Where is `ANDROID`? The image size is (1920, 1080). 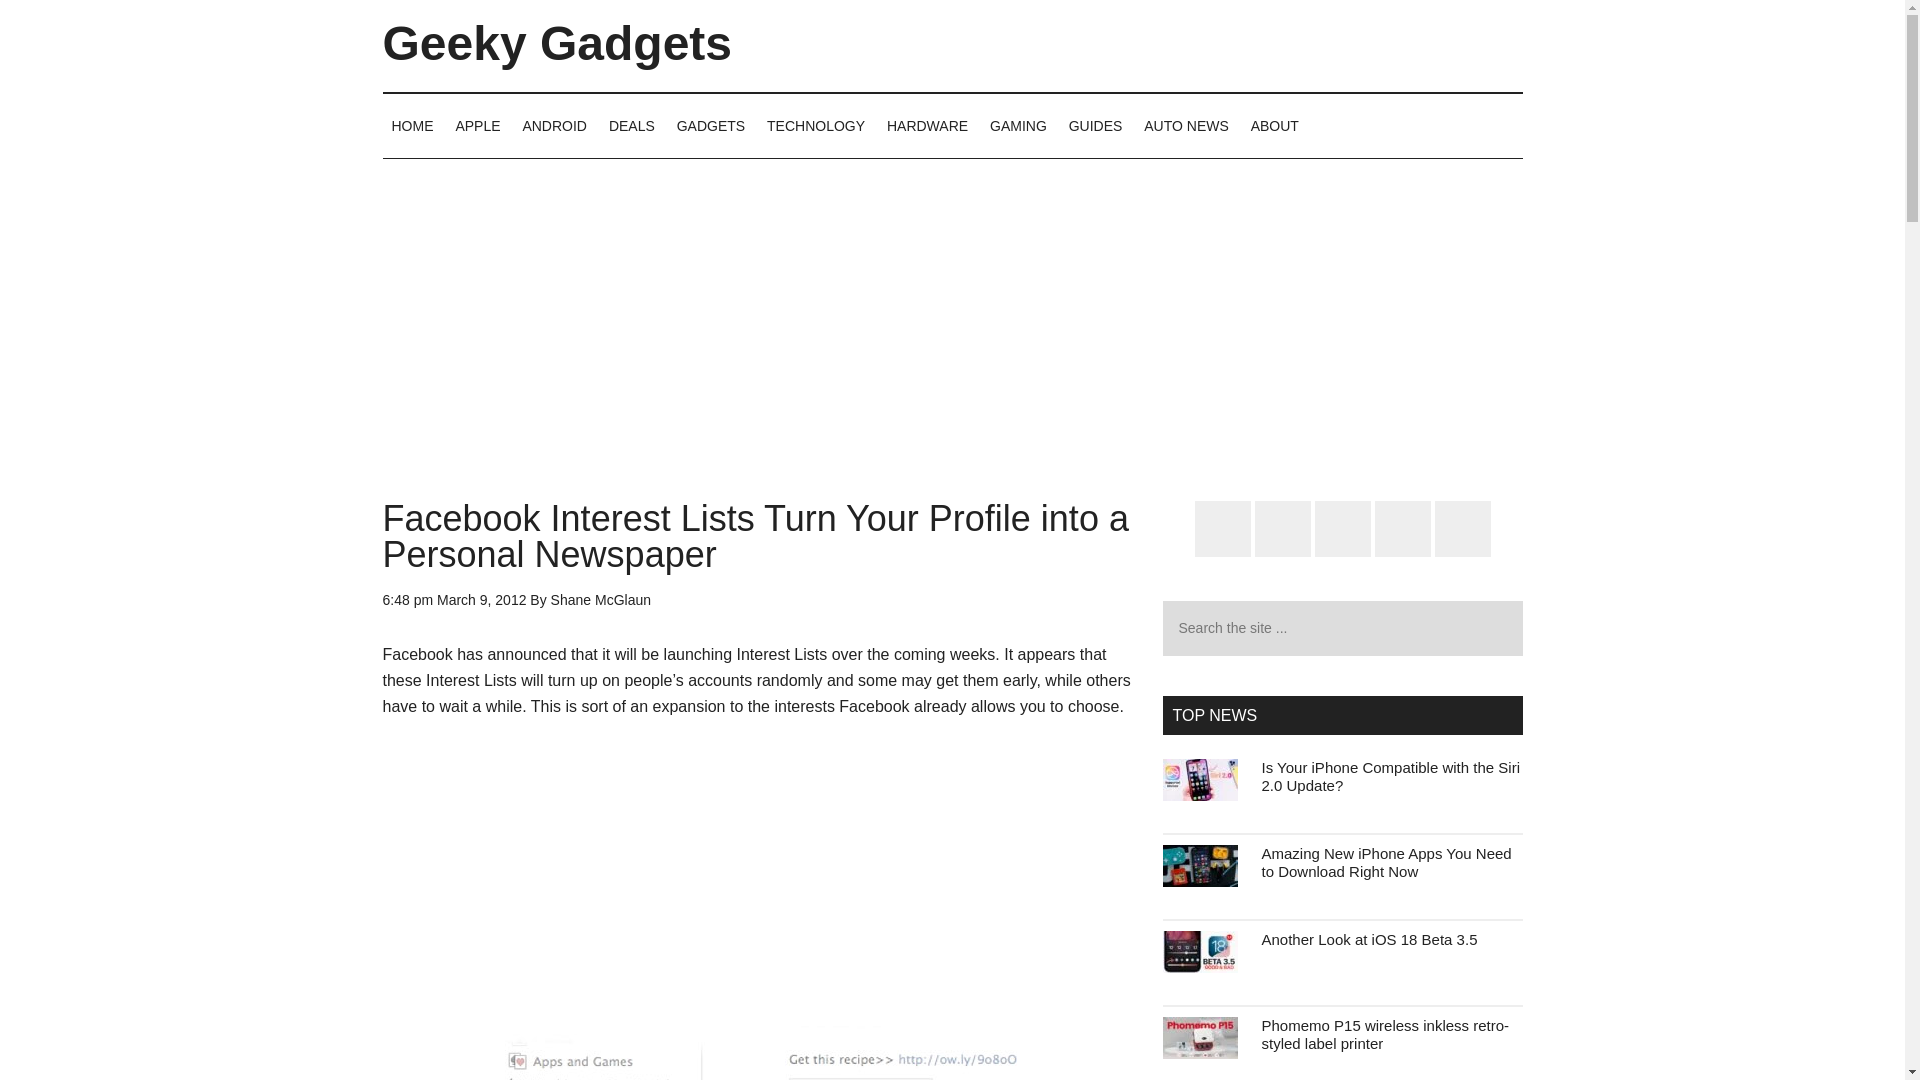 ANDROID is located at coordinates (554, 125).